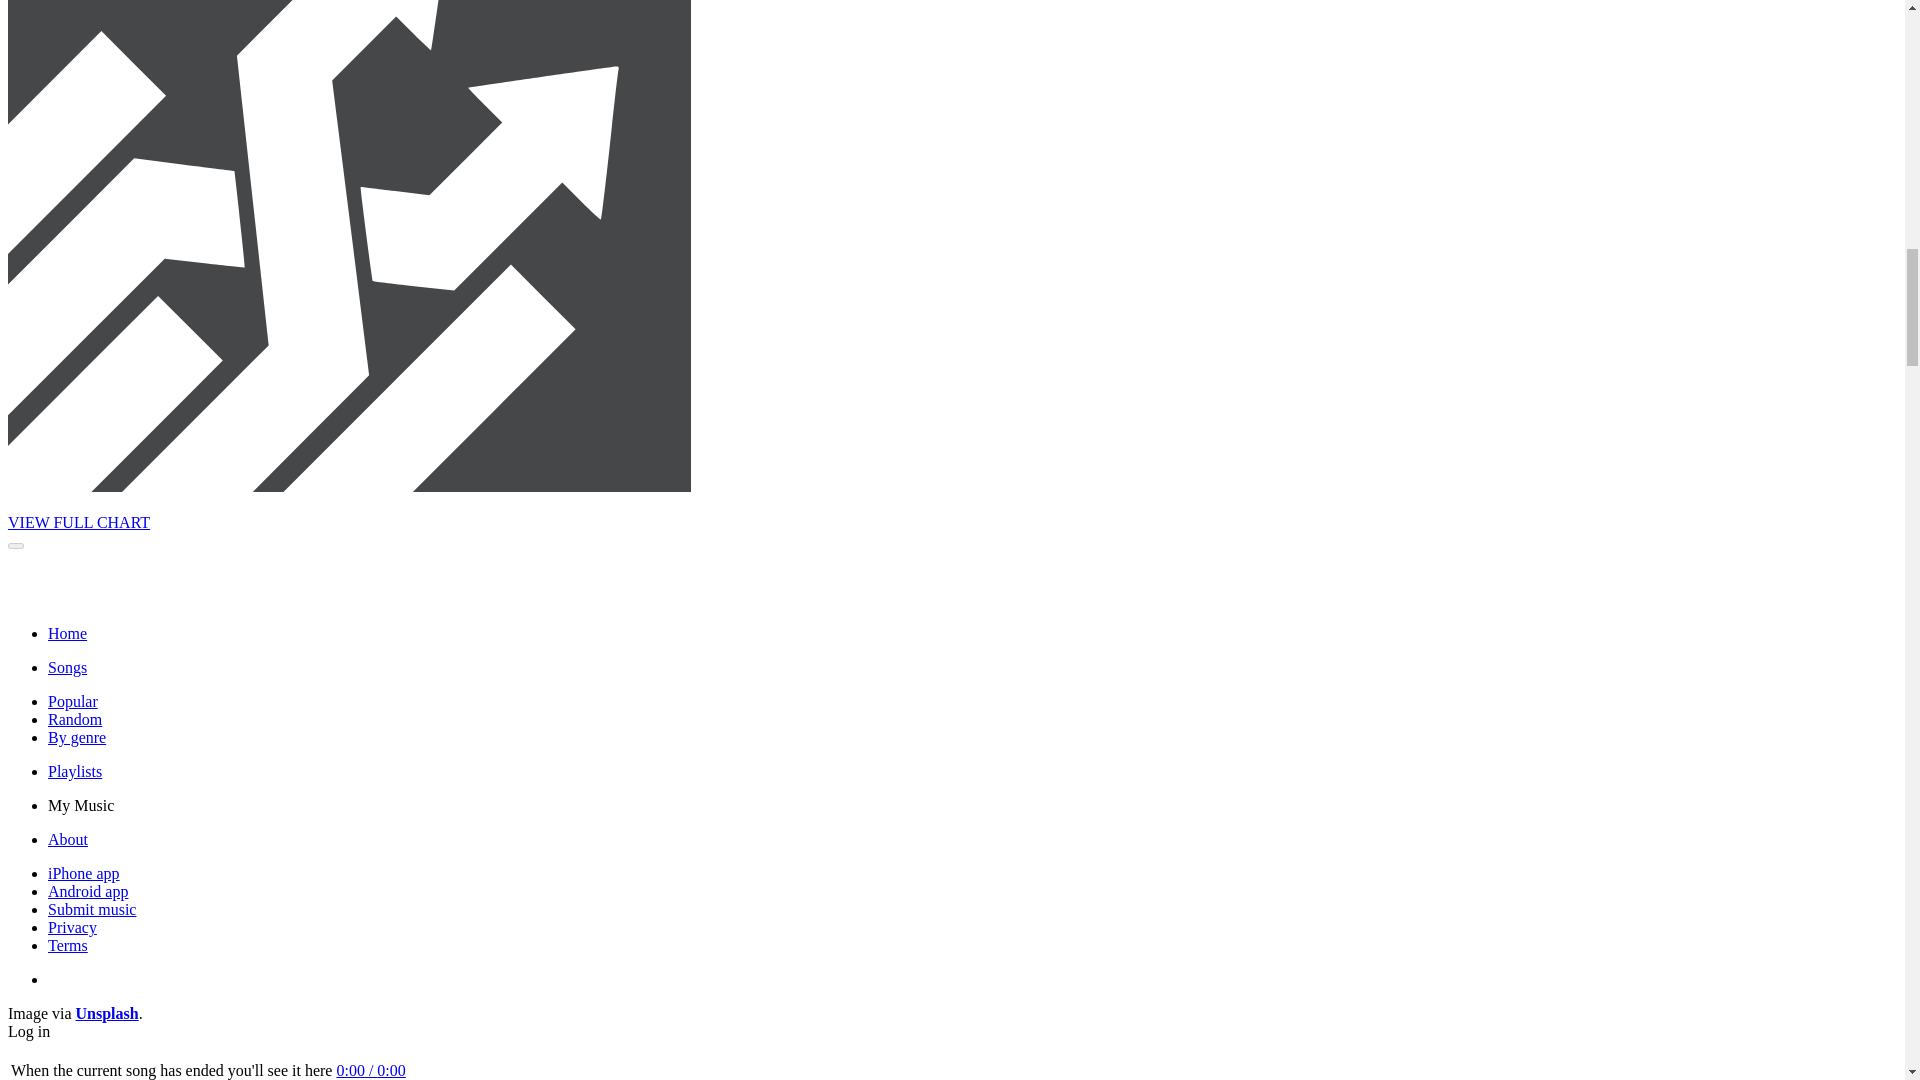  I want to click on My Music, so click(80, 806).